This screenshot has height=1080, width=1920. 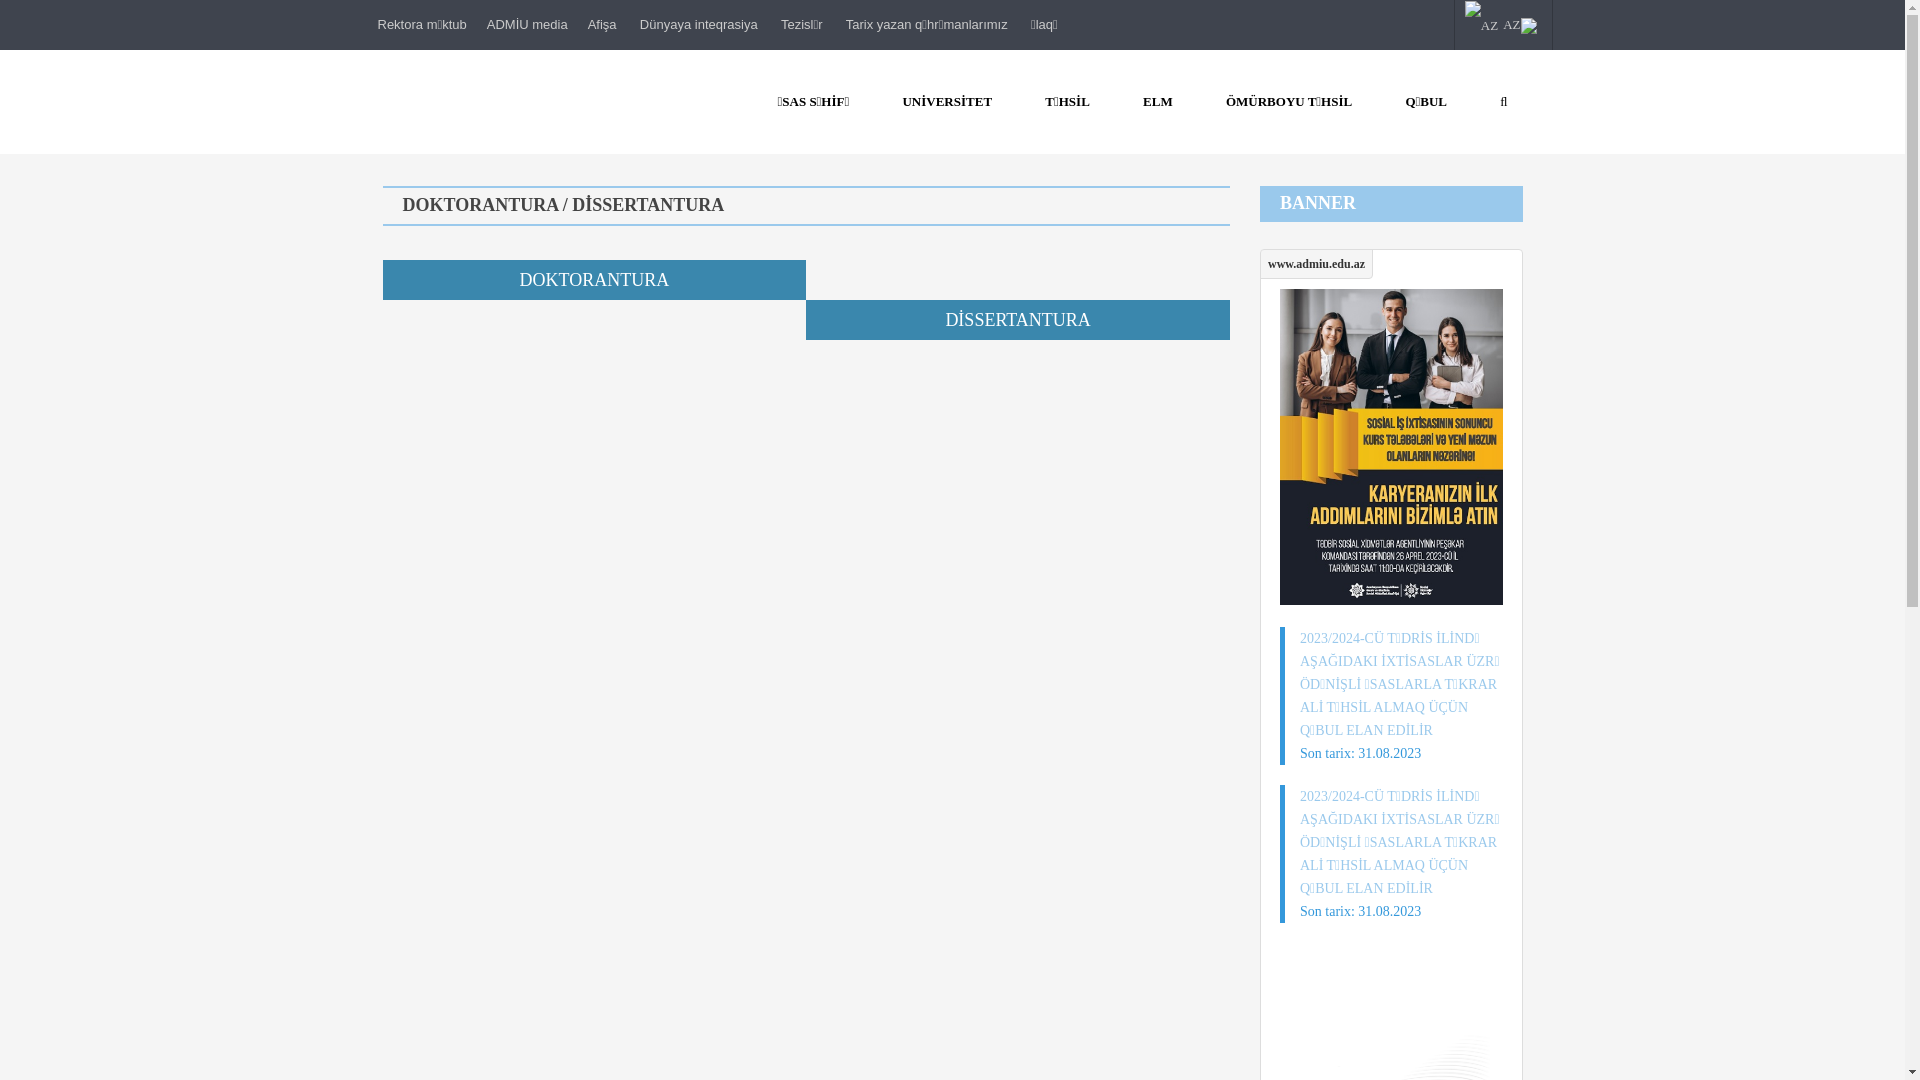 What do you see at coordinates (1506, 102) in the screenshot?
I see `AXTAR` at bounding box center [1506, 102].